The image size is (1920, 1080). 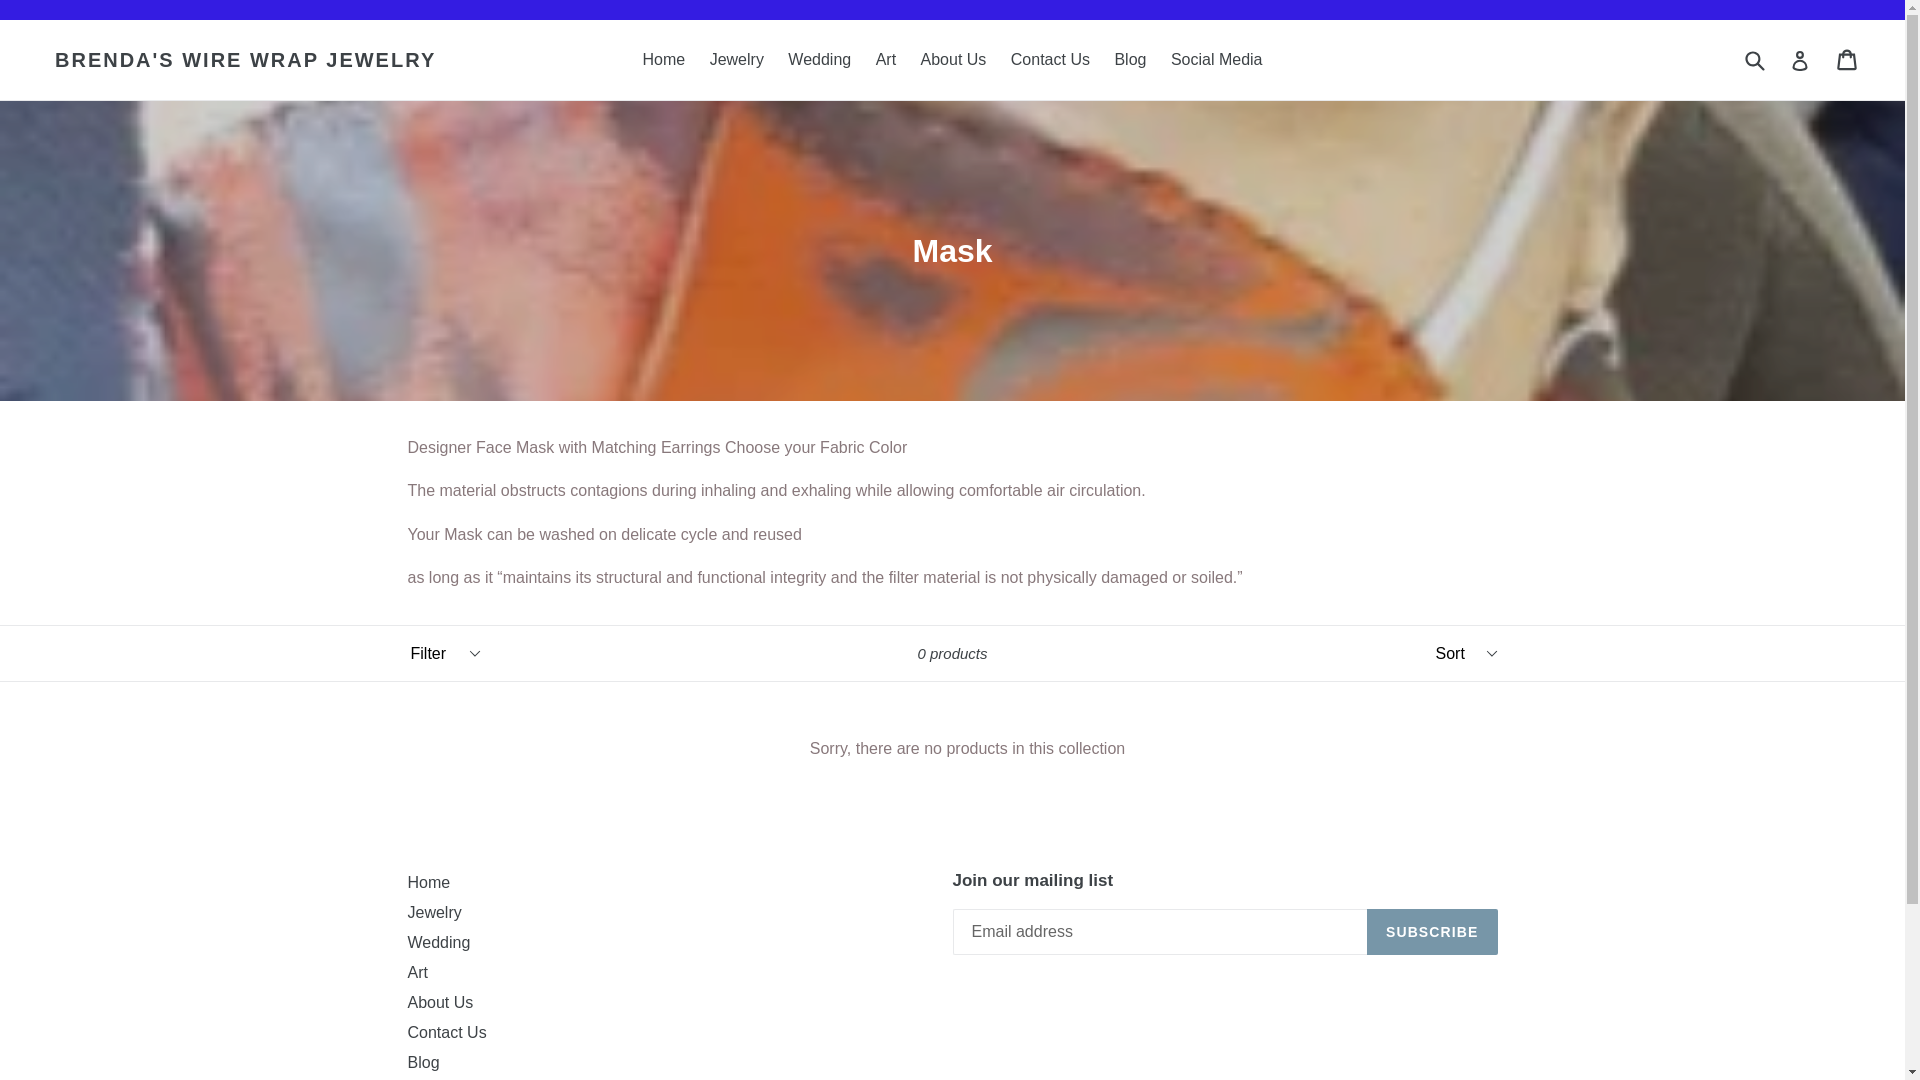 What do you see at coordinates (429, 882) in the screenshot?
I see `Home` at bounding box center [429, 882].